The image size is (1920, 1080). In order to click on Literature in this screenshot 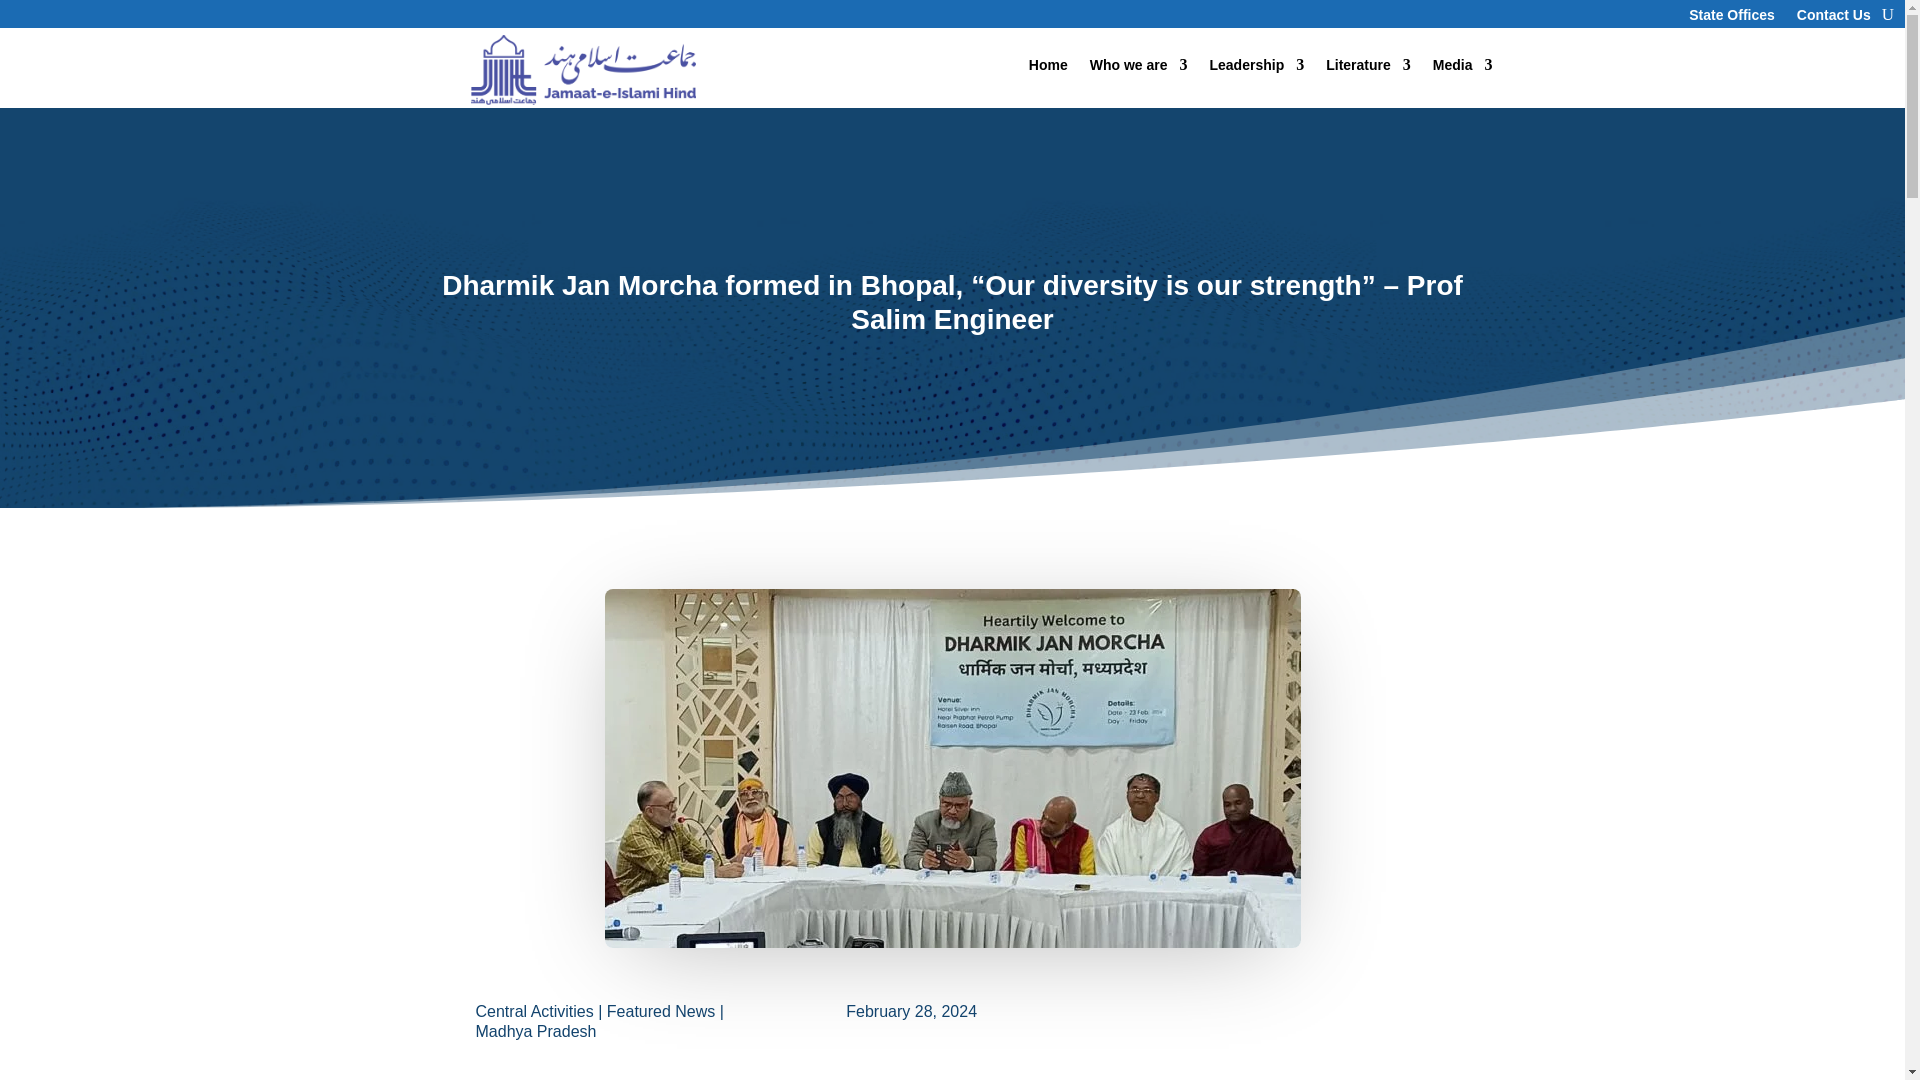, I will do `click(1368, 68)`.